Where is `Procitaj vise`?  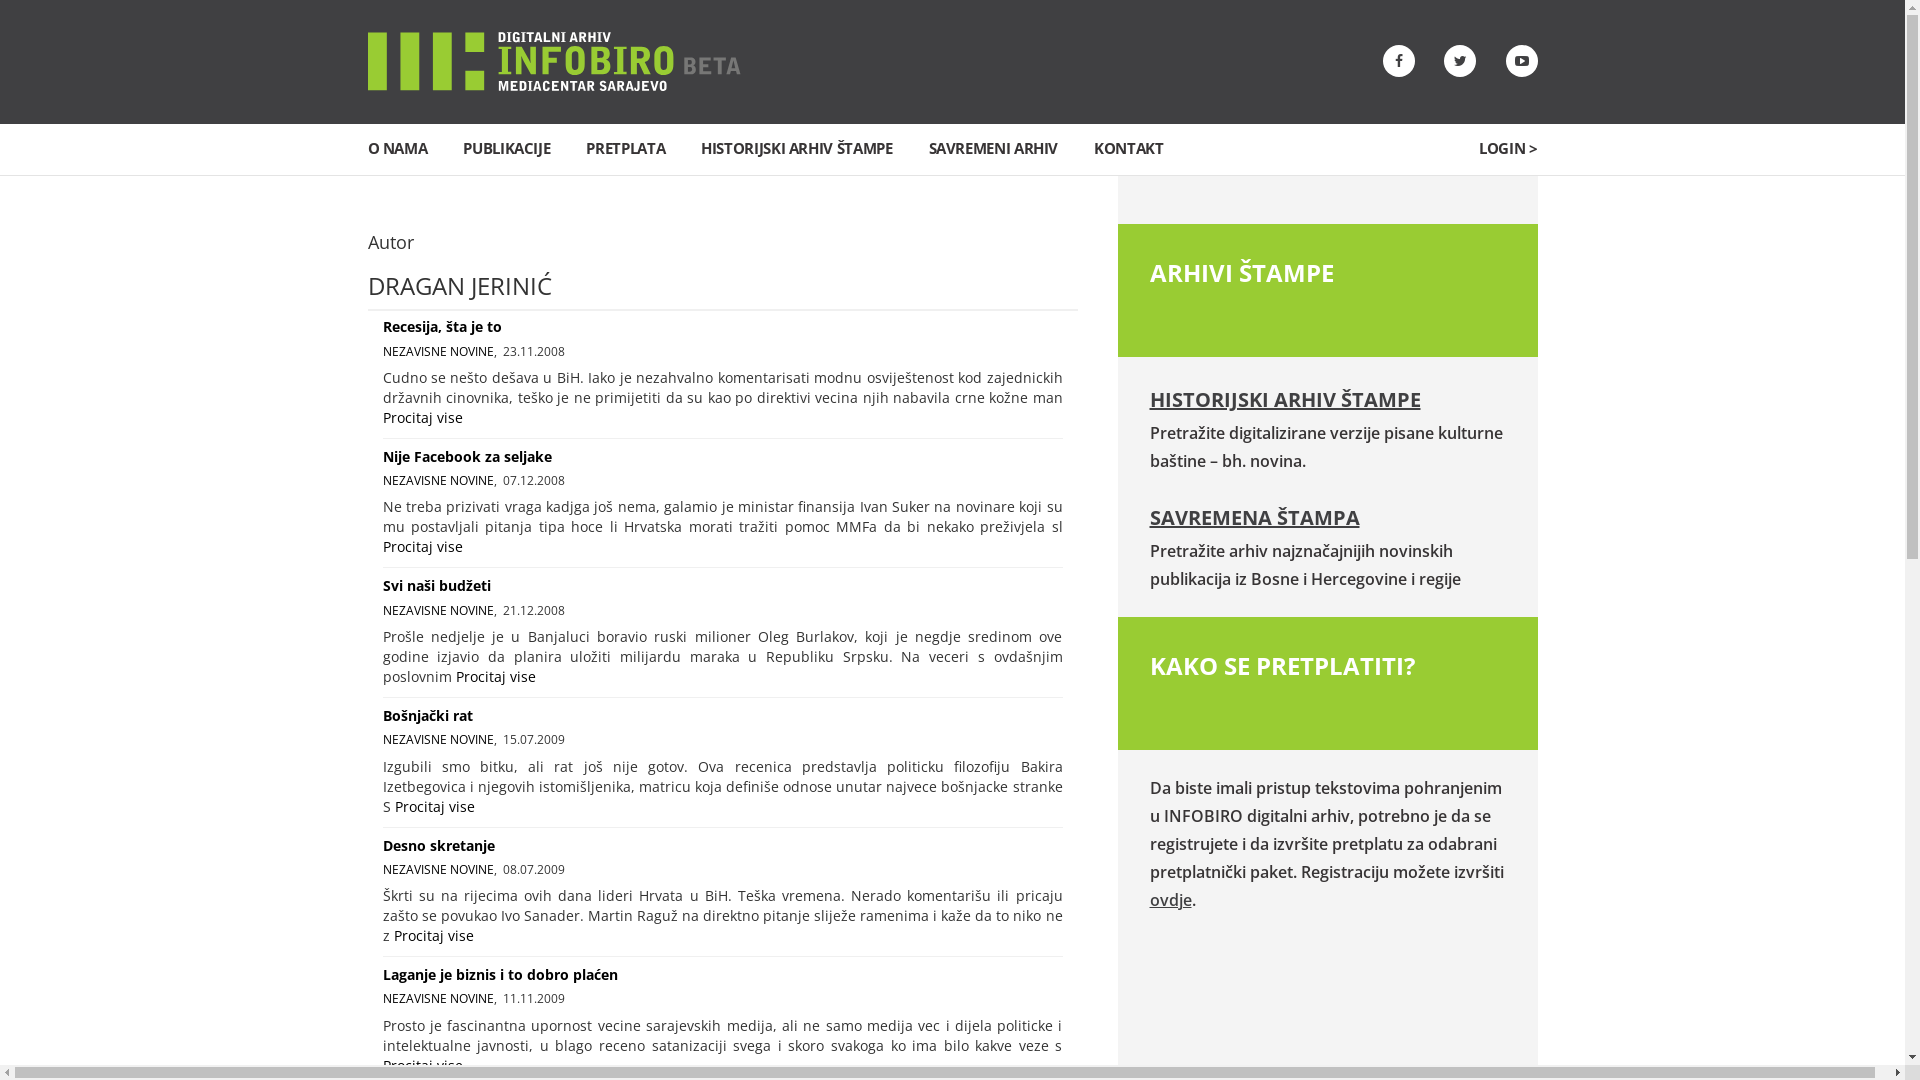 Procitaj vise is located at coordinates (496, 676).